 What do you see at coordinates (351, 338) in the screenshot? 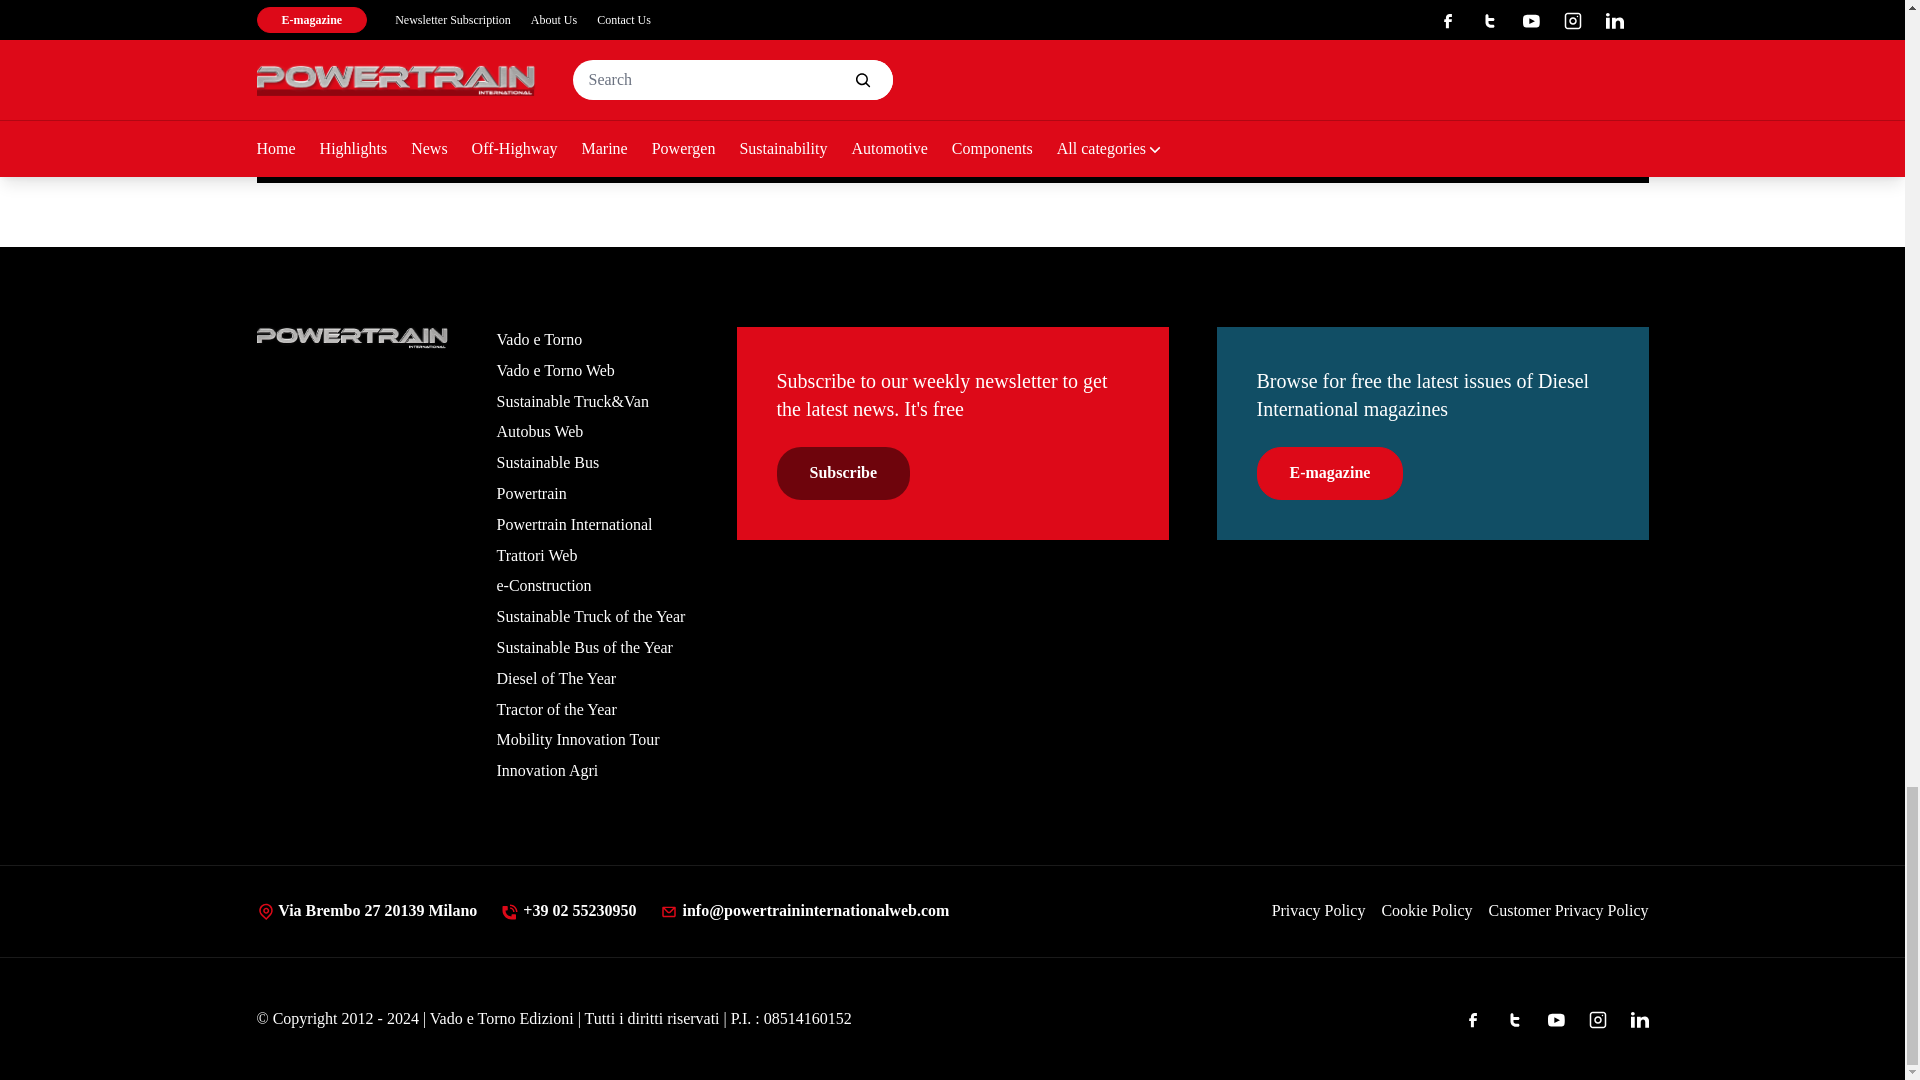
I see `Powertrain International` at bounding box center [351, 338].